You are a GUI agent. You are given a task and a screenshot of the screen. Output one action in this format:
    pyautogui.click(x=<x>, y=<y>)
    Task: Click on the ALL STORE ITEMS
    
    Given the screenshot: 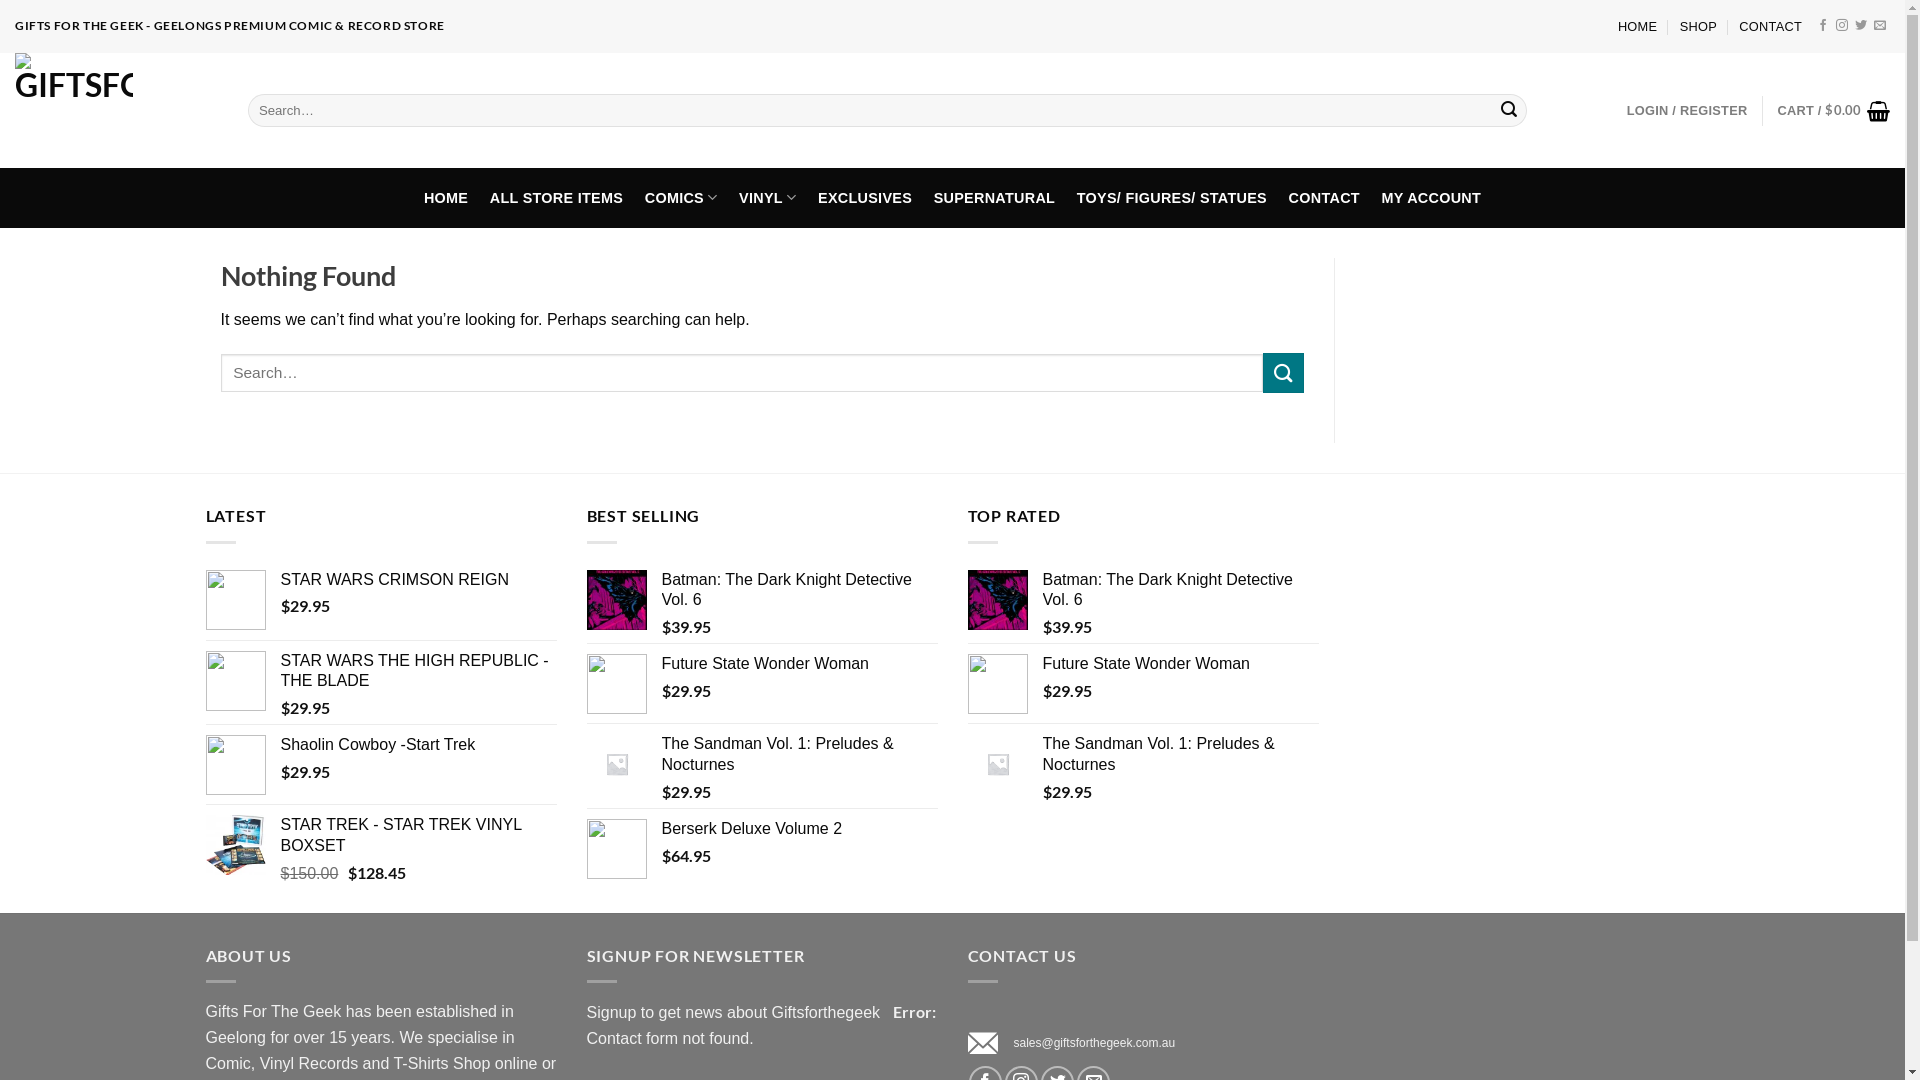 What is the action you would take?
    pyautogui.click(x=556, y=198)
    